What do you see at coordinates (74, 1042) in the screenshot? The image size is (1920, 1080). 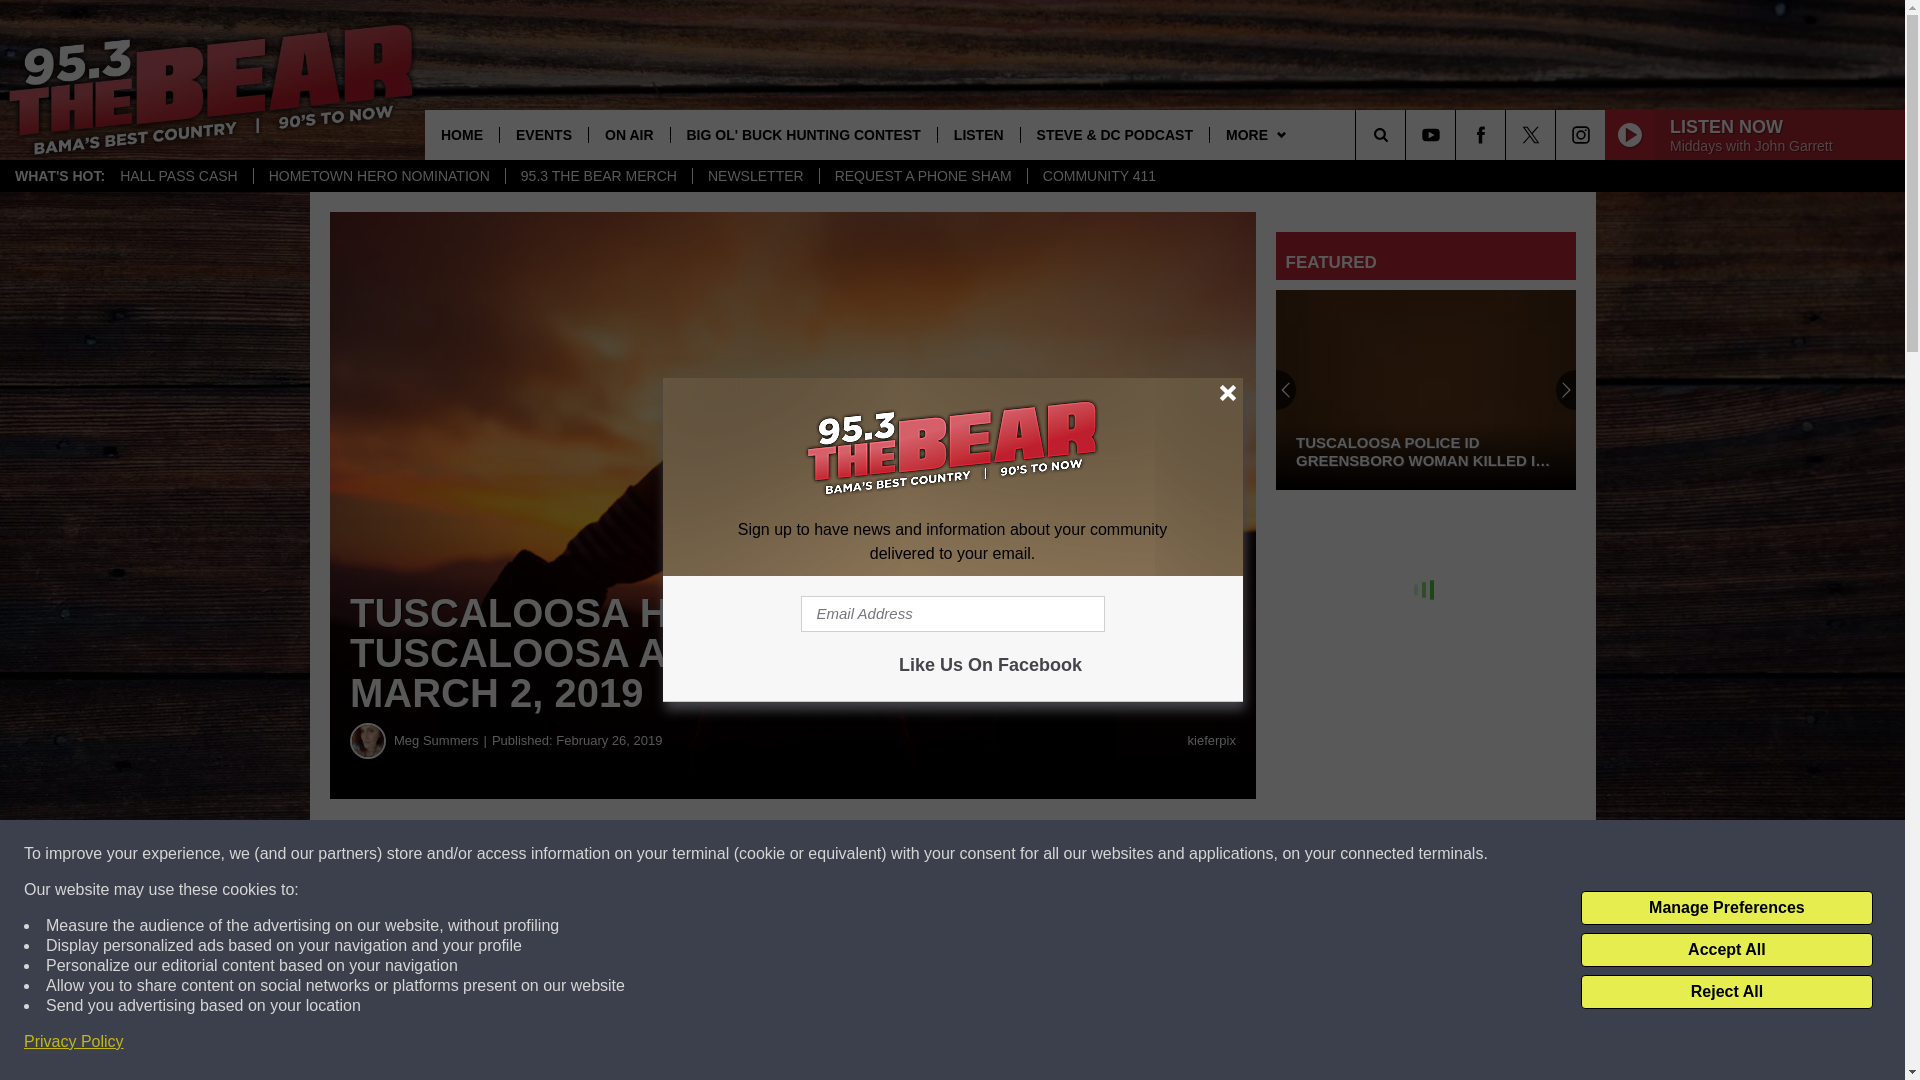 I see `Privacy Policy` at bounding box center [74, 1042].